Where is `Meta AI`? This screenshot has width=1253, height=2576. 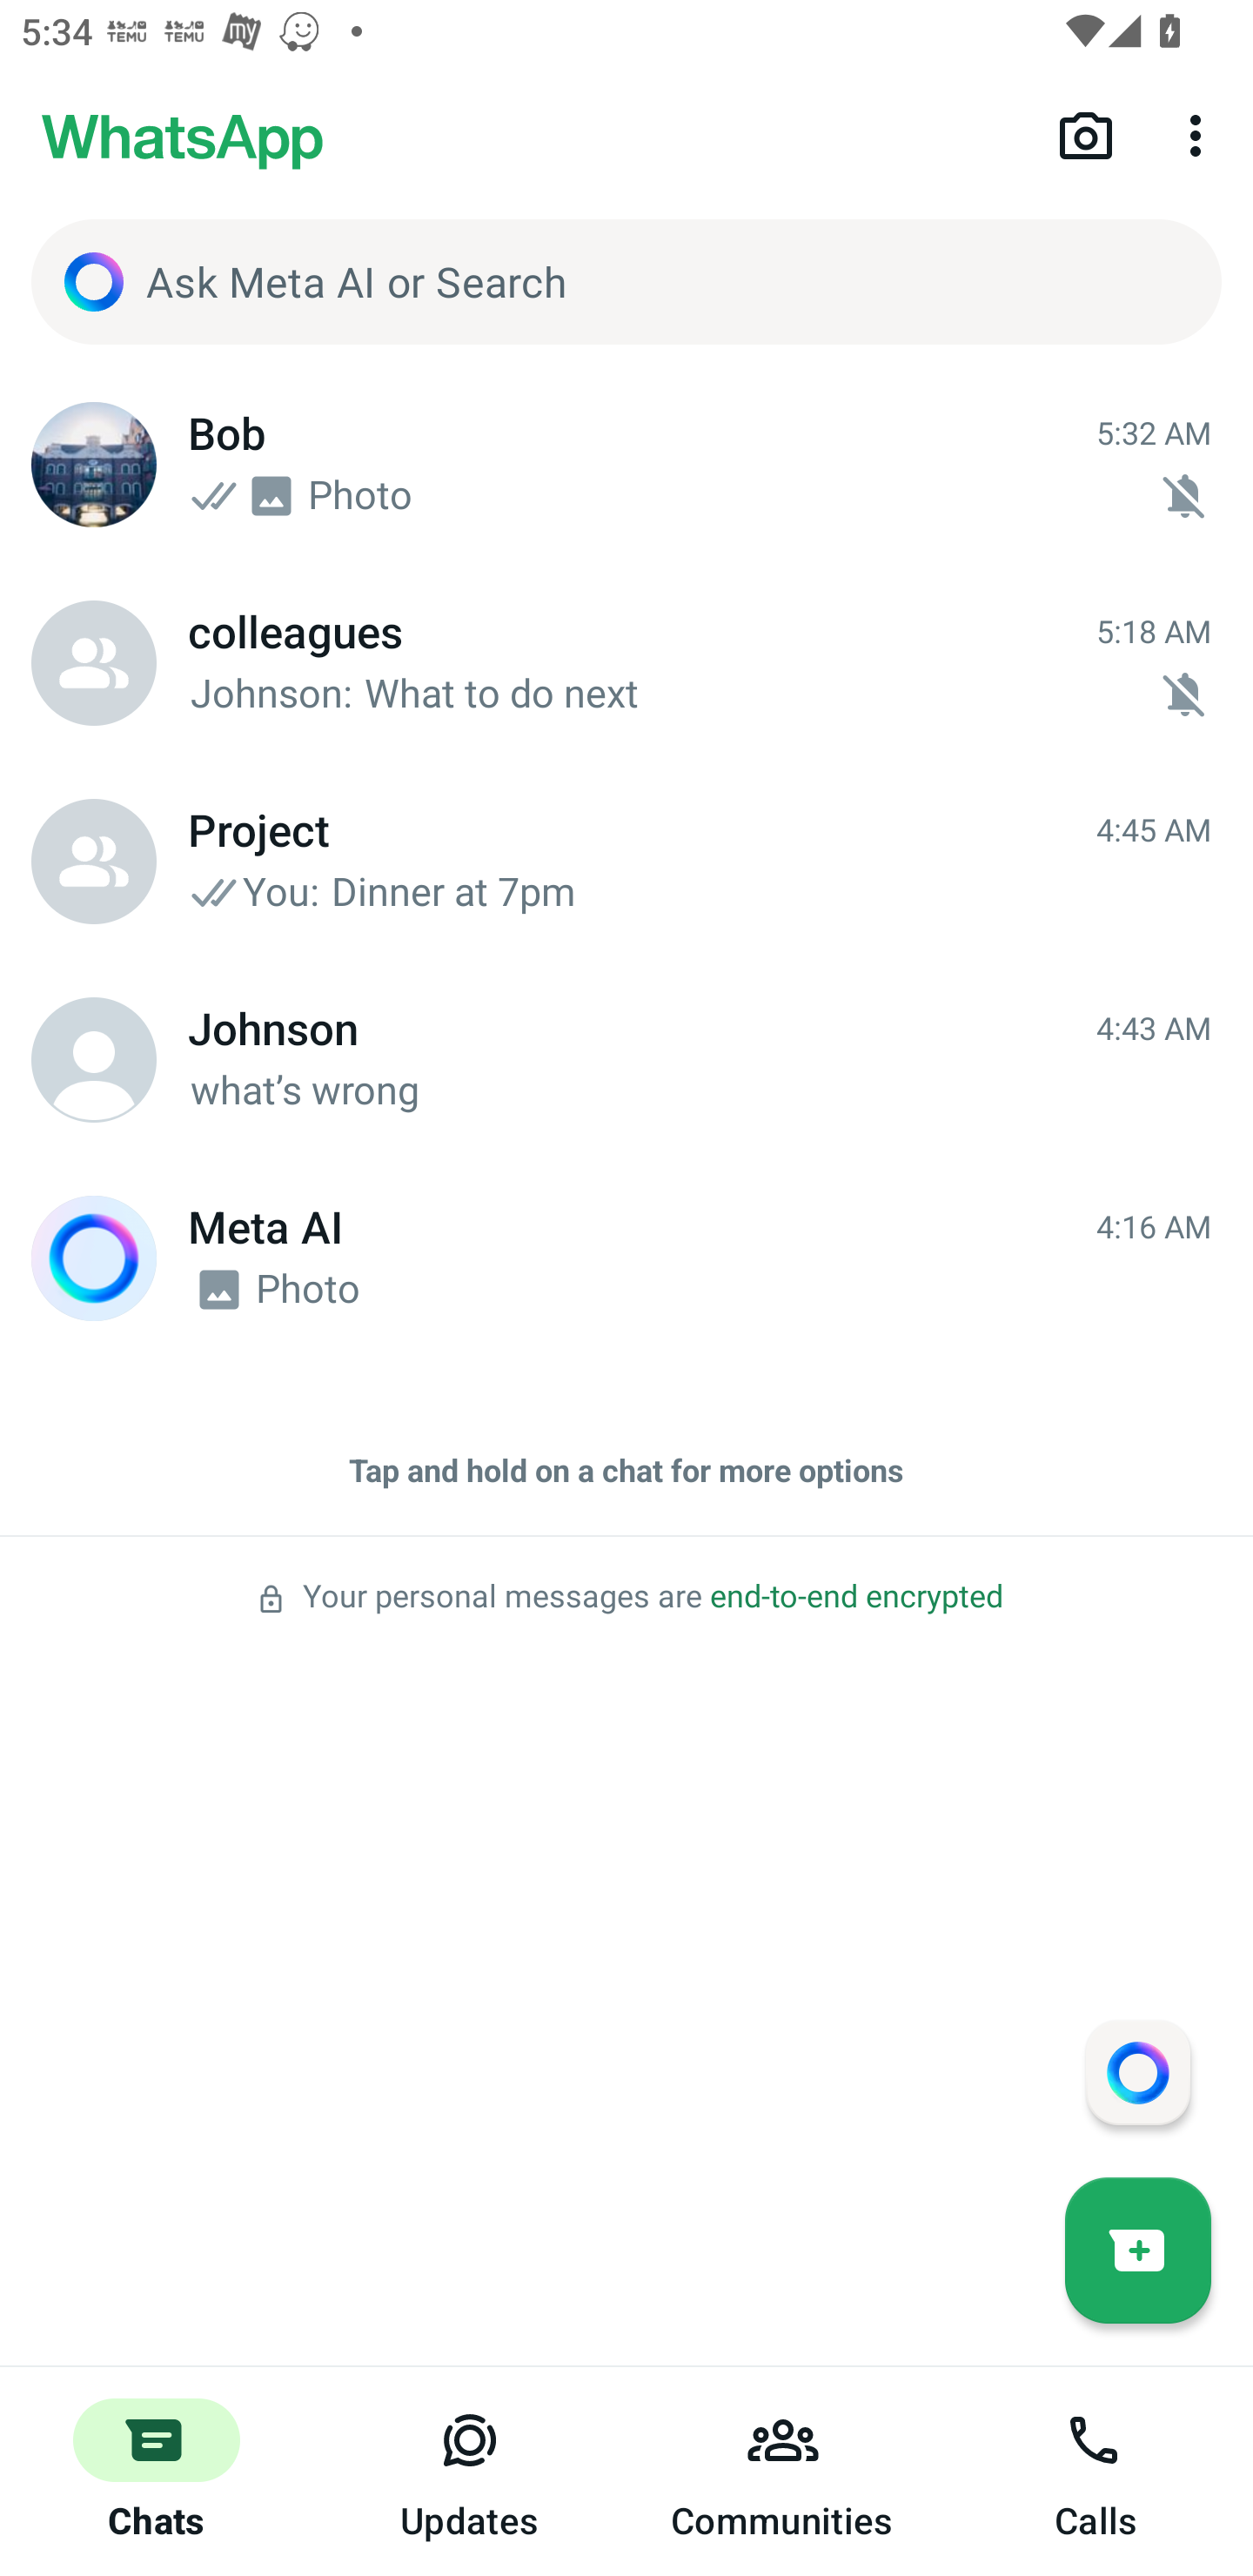
Meta AI is located at coordinates (94, 1258).